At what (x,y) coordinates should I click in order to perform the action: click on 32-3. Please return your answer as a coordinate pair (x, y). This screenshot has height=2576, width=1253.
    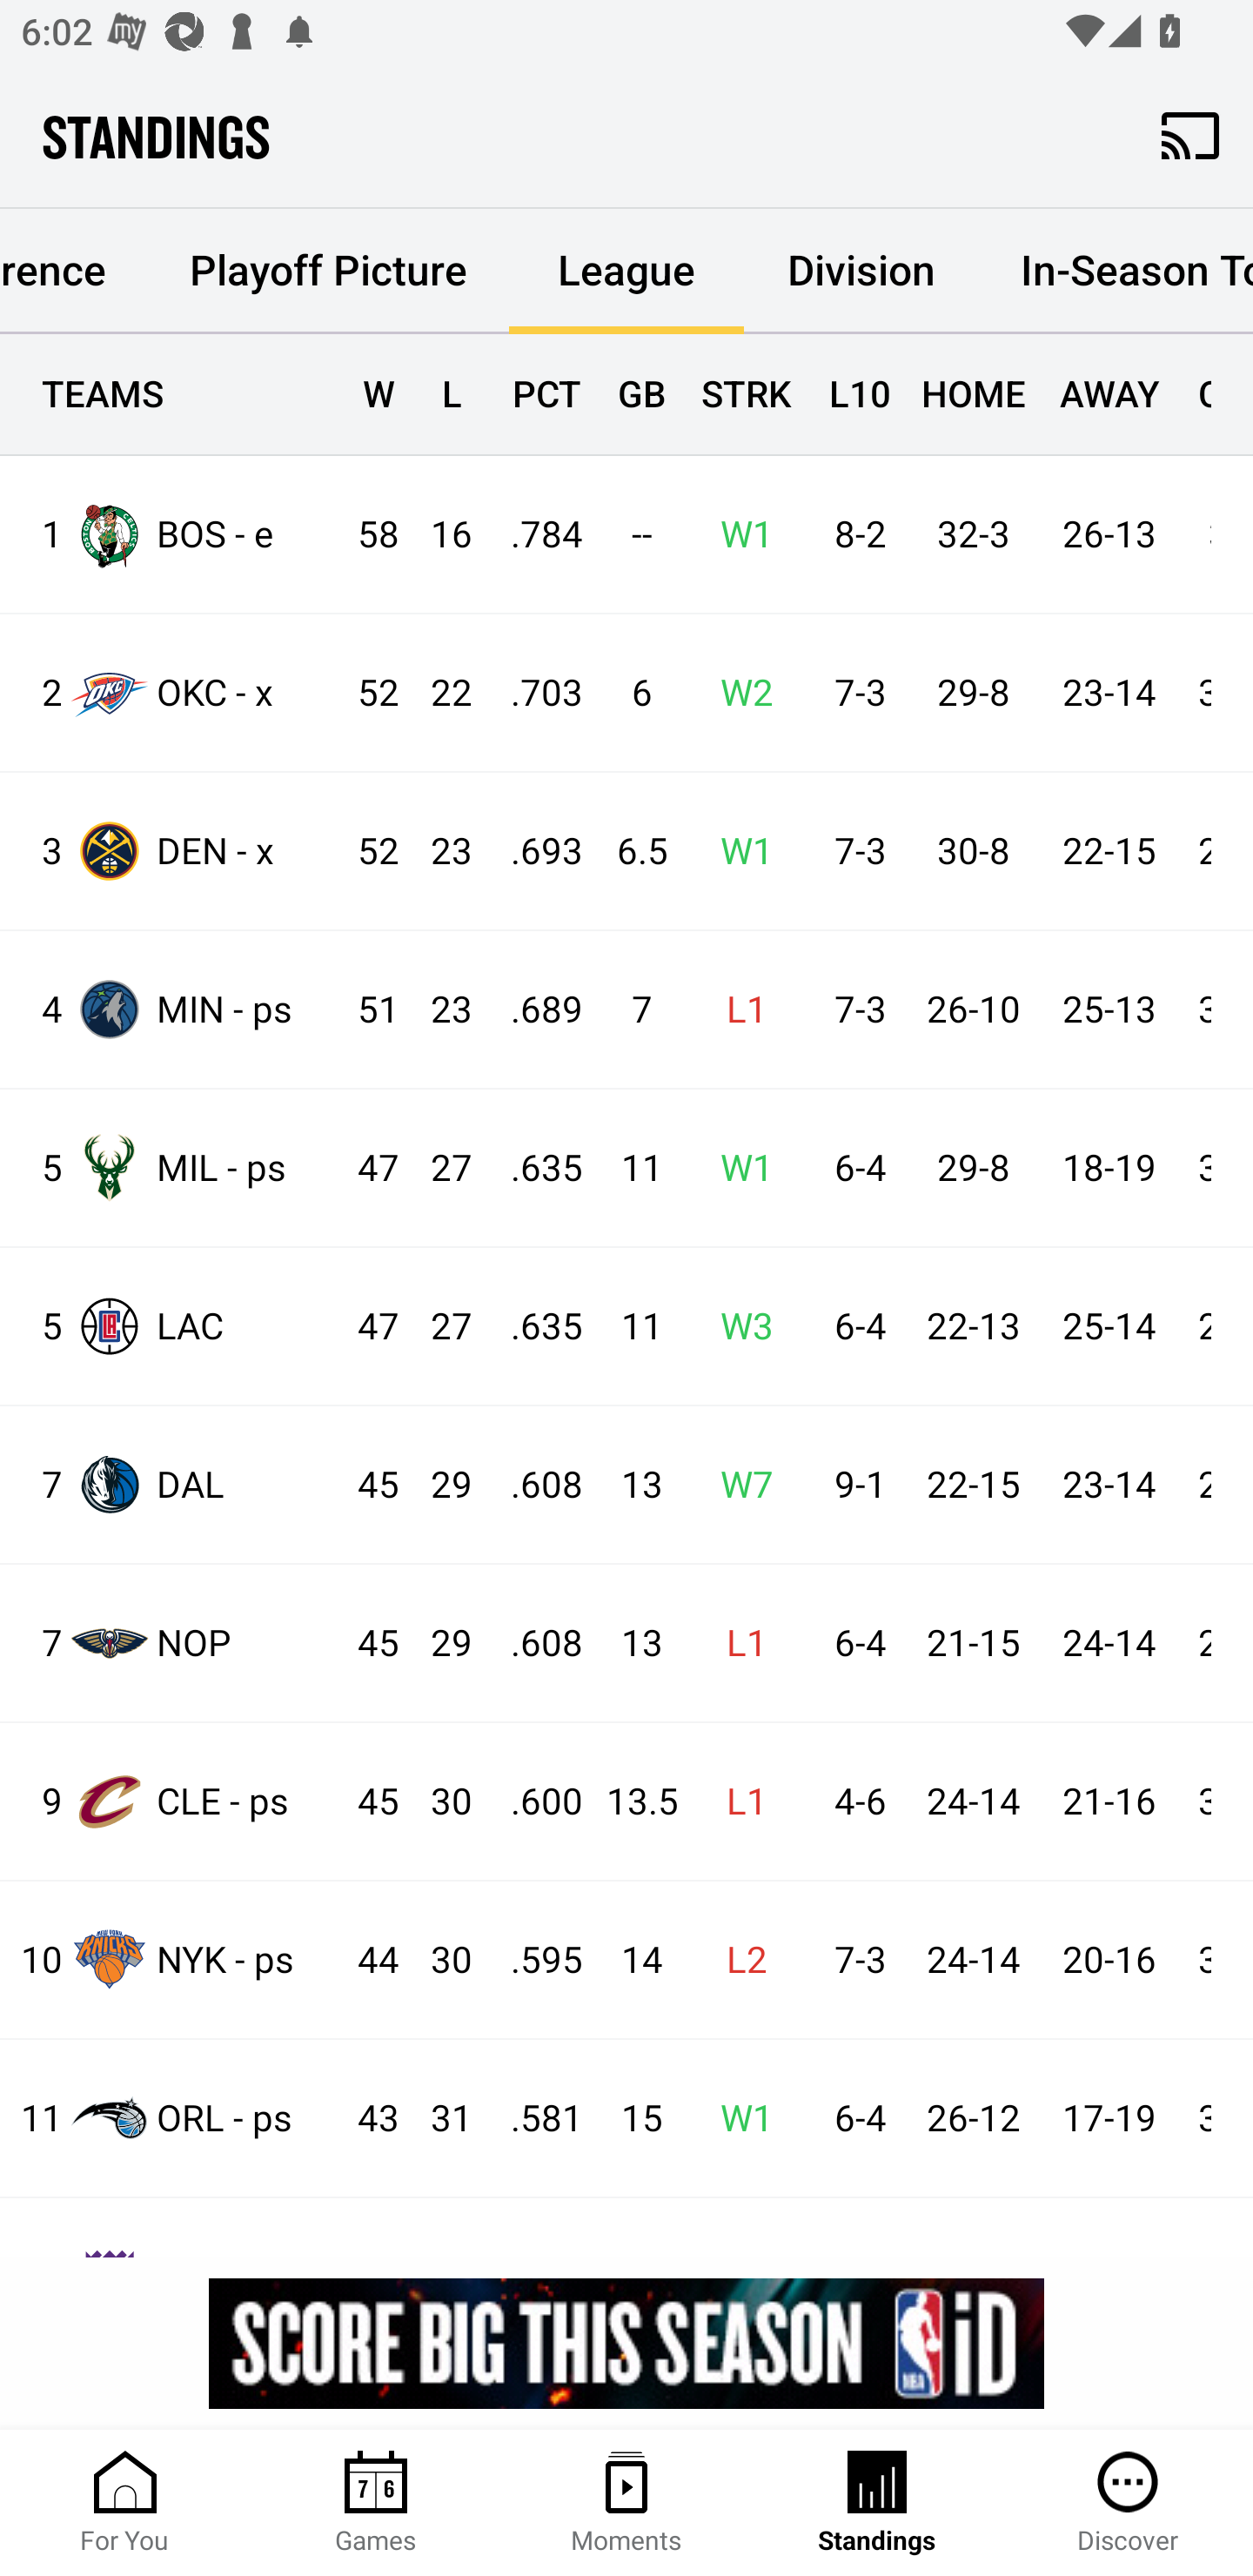
    Looking at the image, I should click on (973, 534).